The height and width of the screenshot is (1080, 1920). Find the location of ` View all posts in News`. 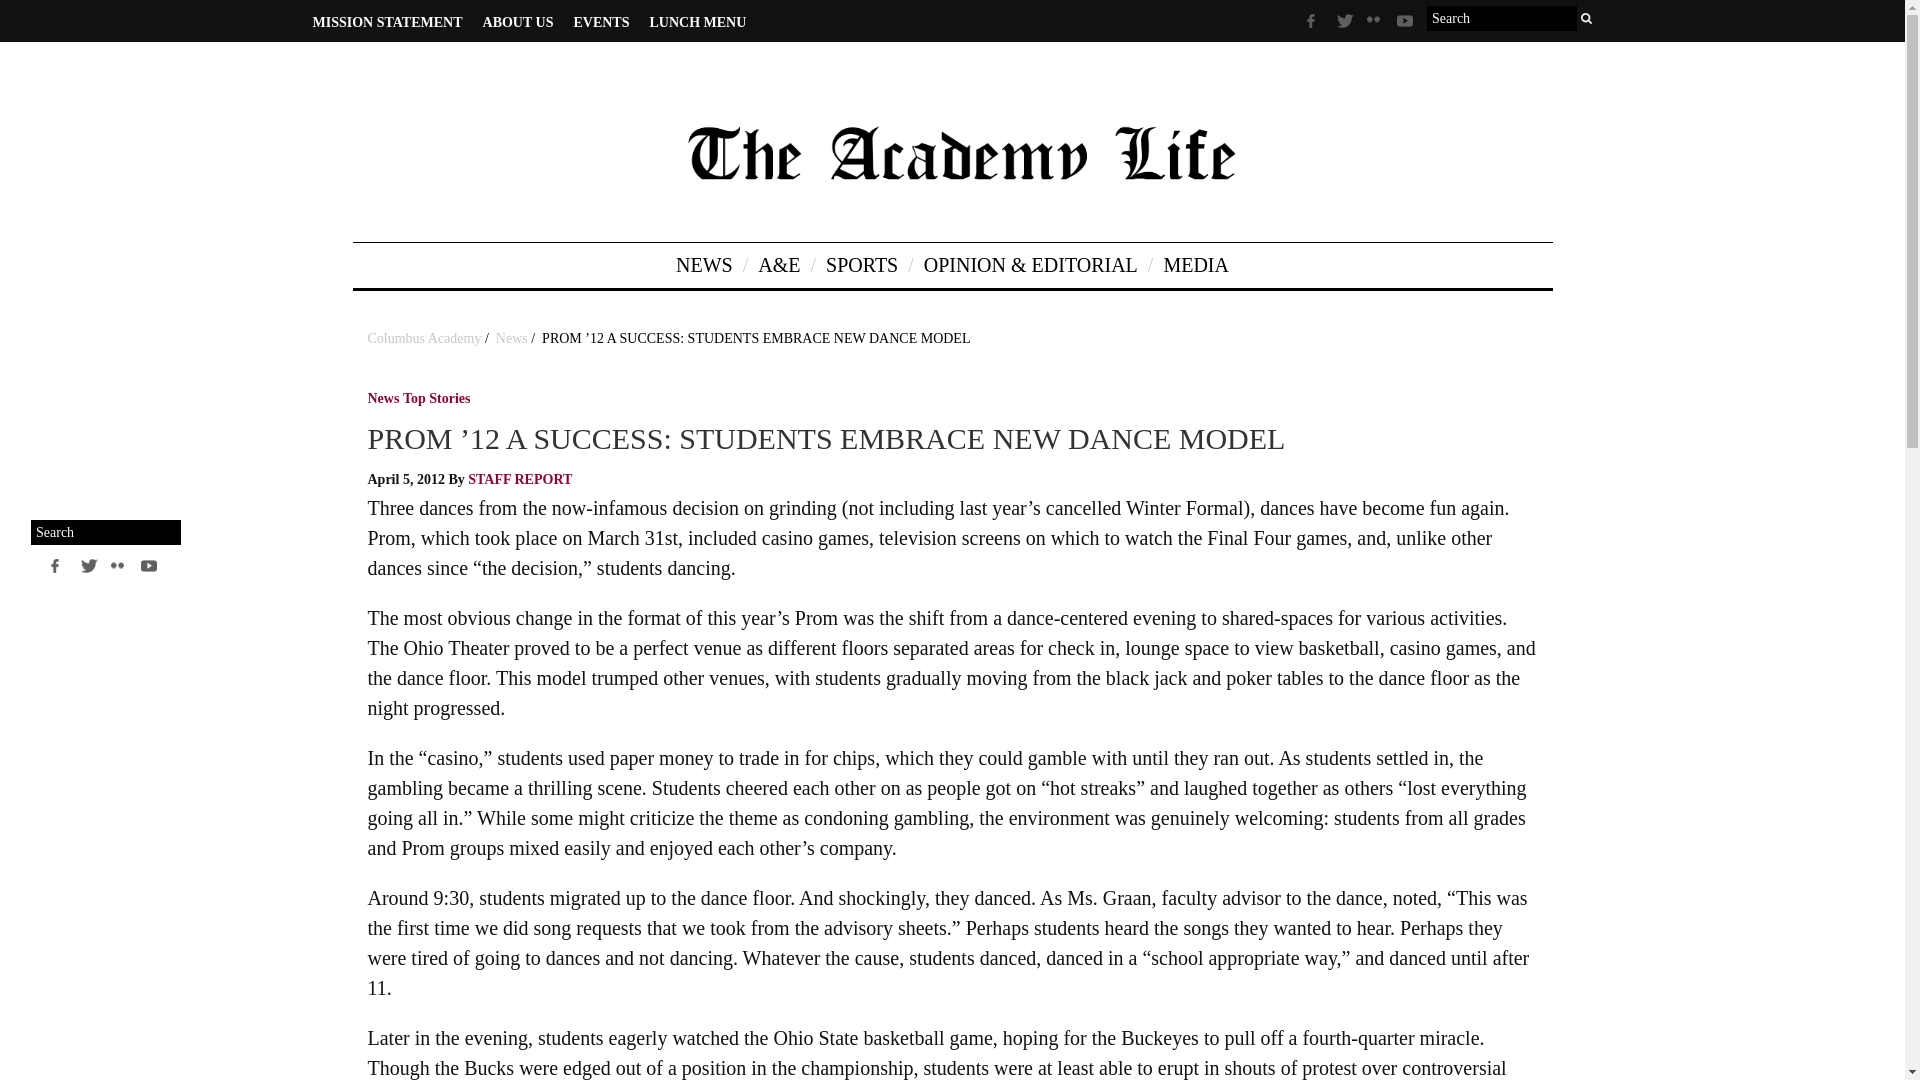

 View all posts in News is located at coordinates (384, 402).